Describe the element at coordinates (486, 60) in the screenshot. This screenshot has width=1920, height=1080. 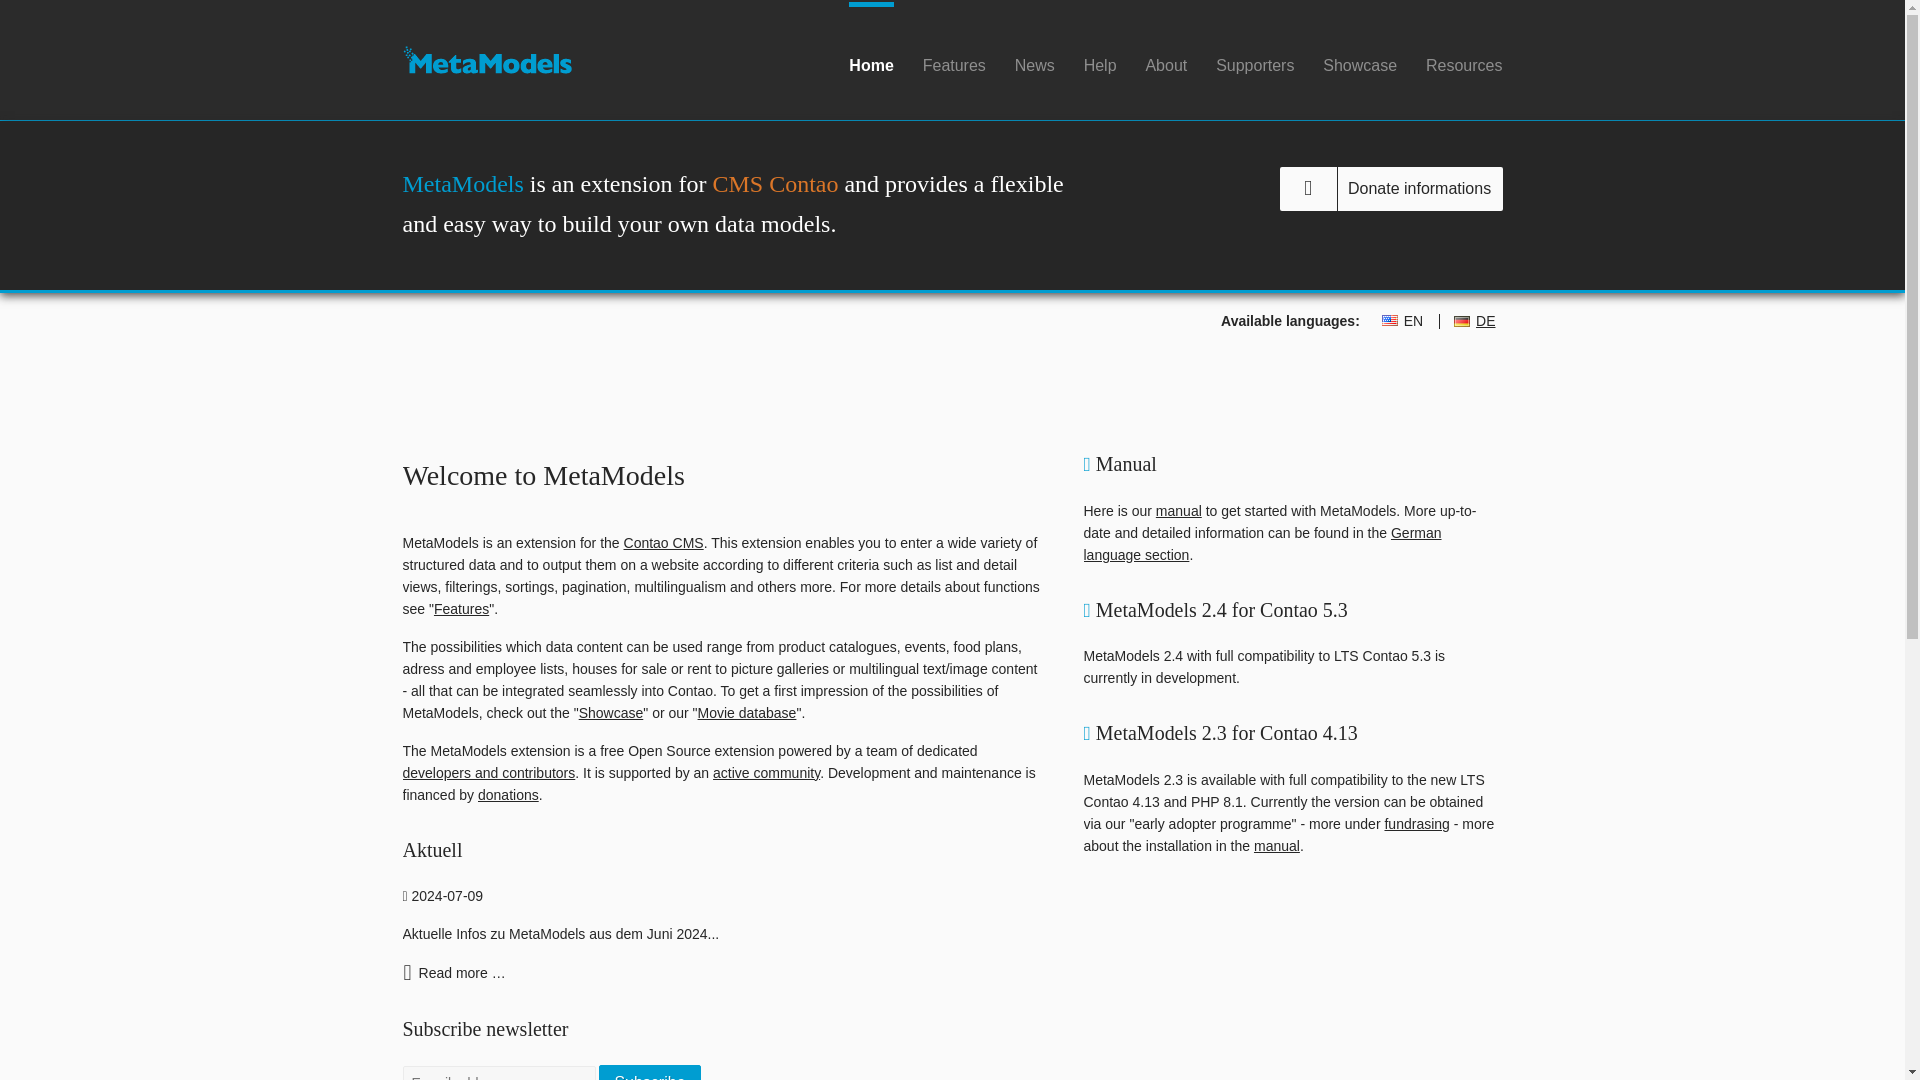
I see `MetaModels` at that location.